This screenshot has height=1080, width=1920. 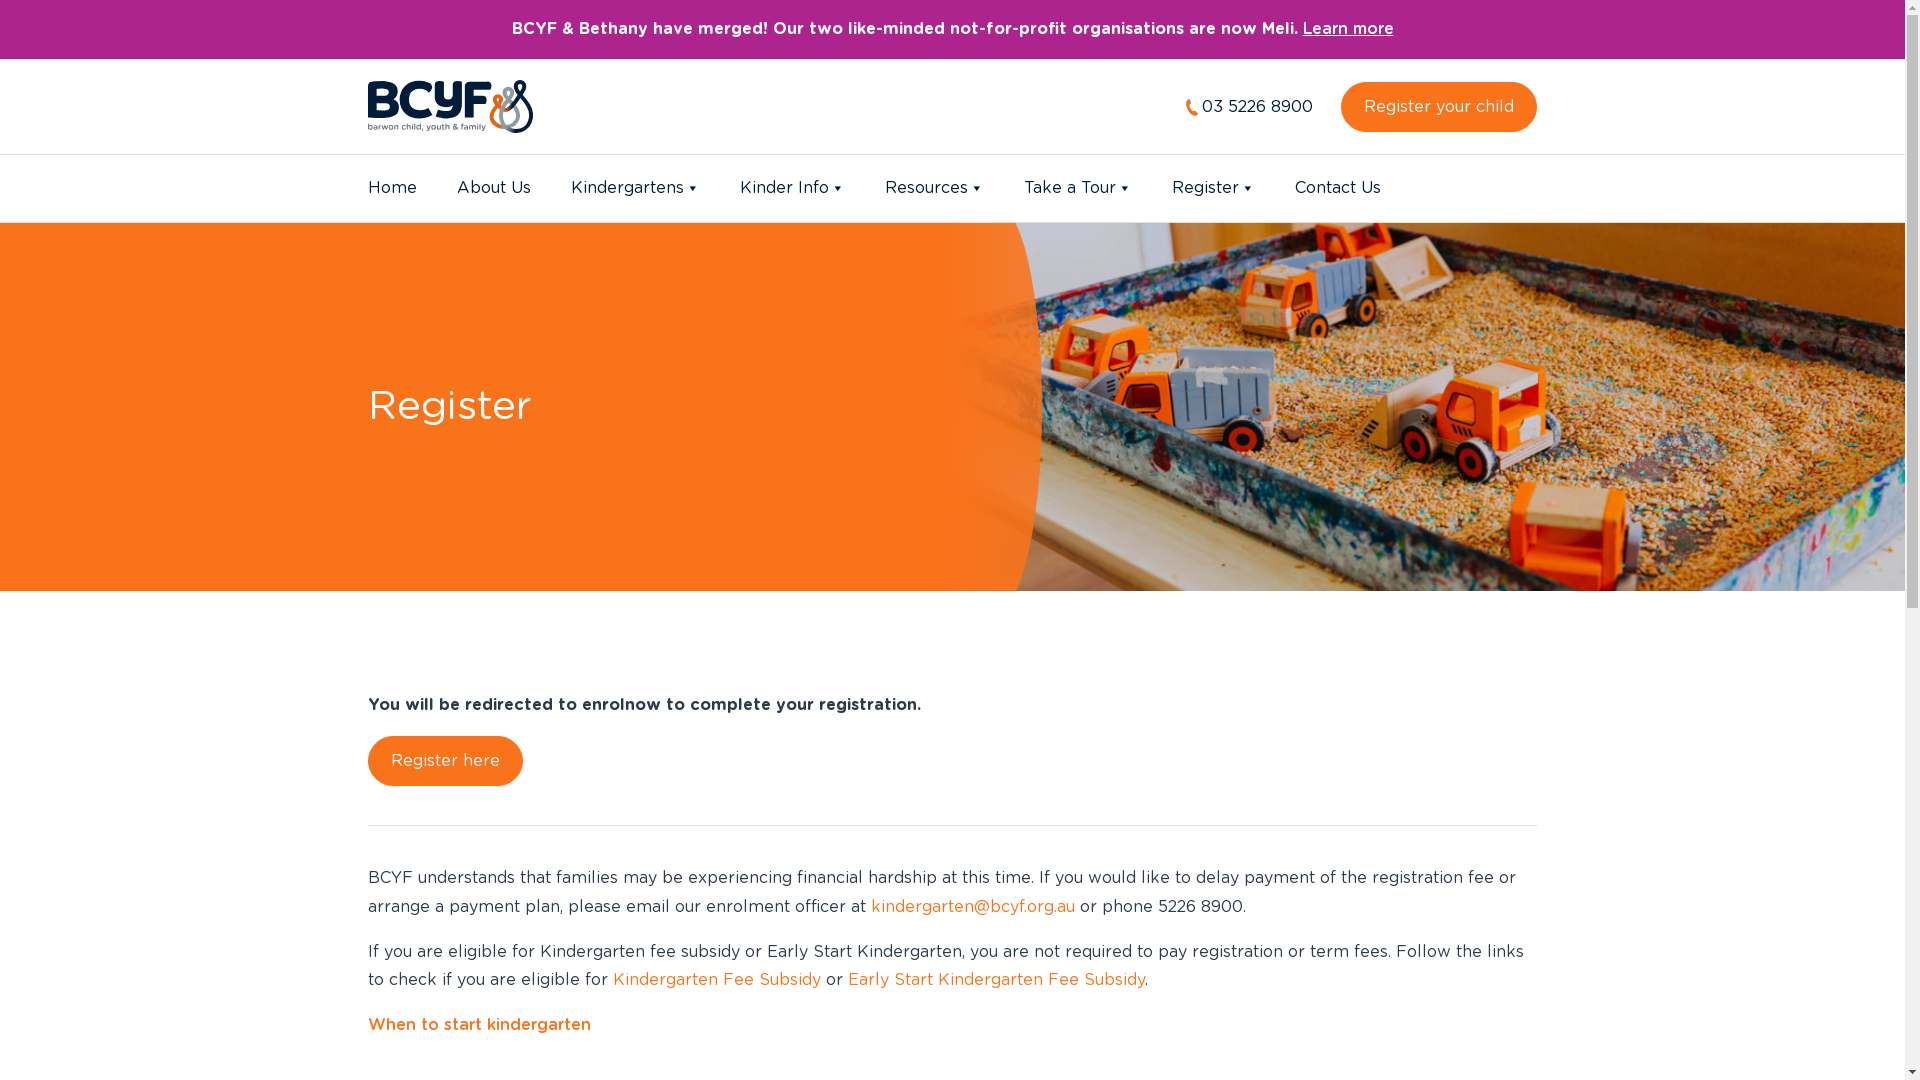 What do you see at coordinates (480, 1025) in the screenshot?
I see `When to start kindergarten` at bounding box center [480, 1025].